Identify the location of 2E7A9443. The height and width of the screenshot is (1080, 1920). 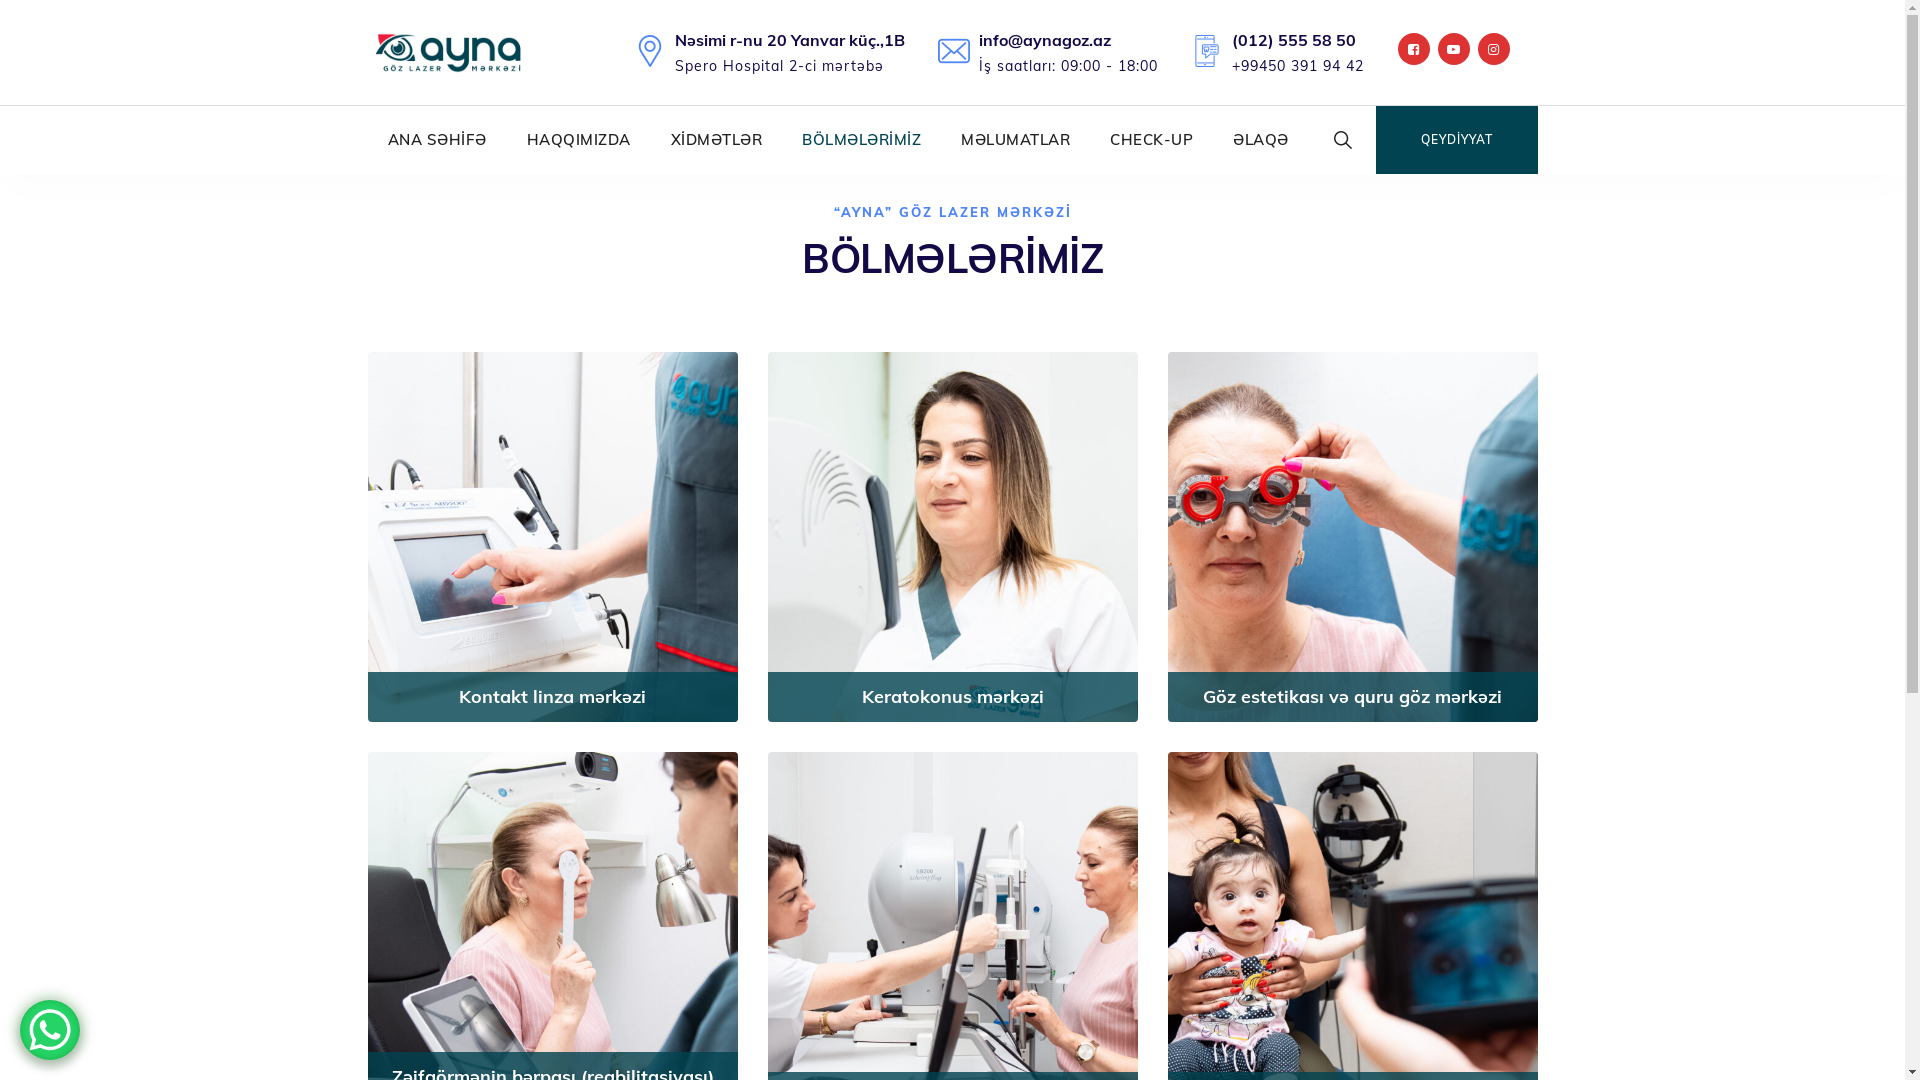
(553, 537).